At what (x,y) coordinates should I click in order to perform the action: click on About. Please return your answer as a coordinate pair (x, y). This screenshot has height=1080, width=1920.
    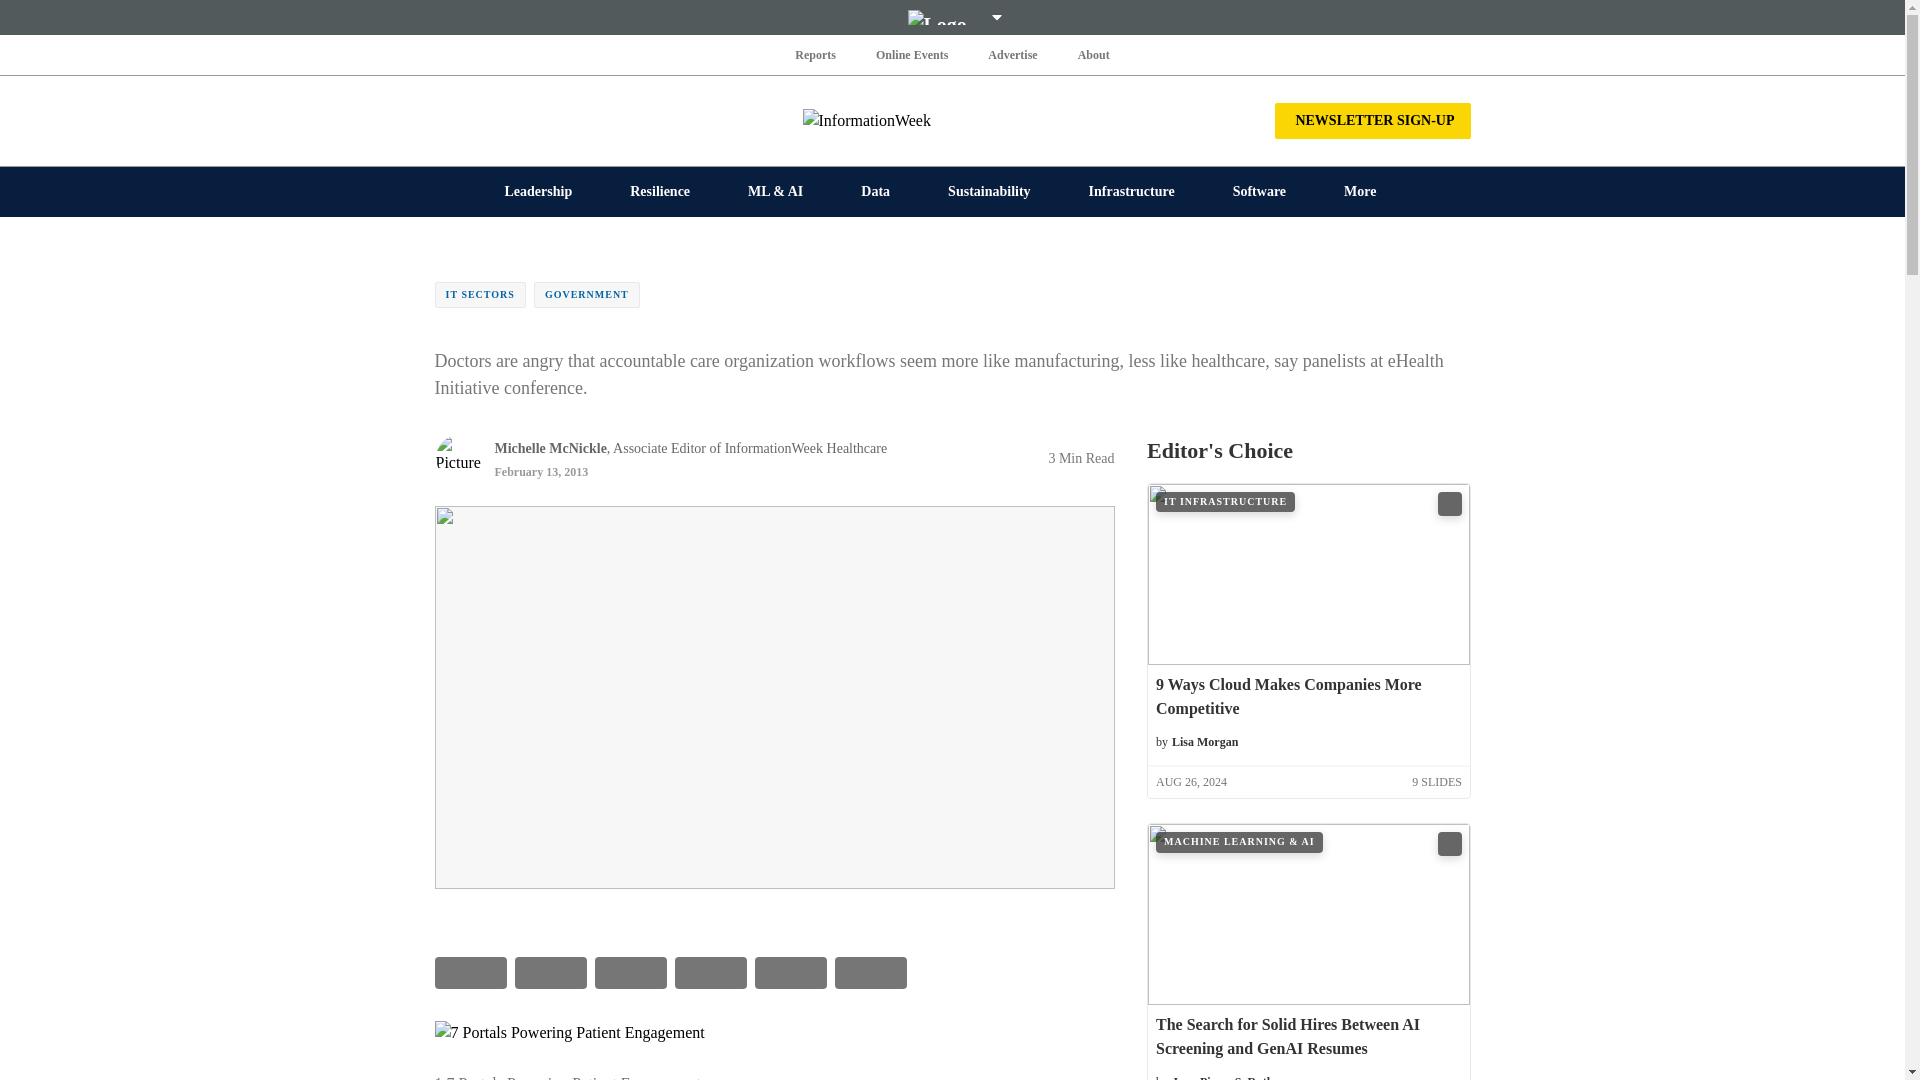
    Looking at the image, I should click on (1093, 54).